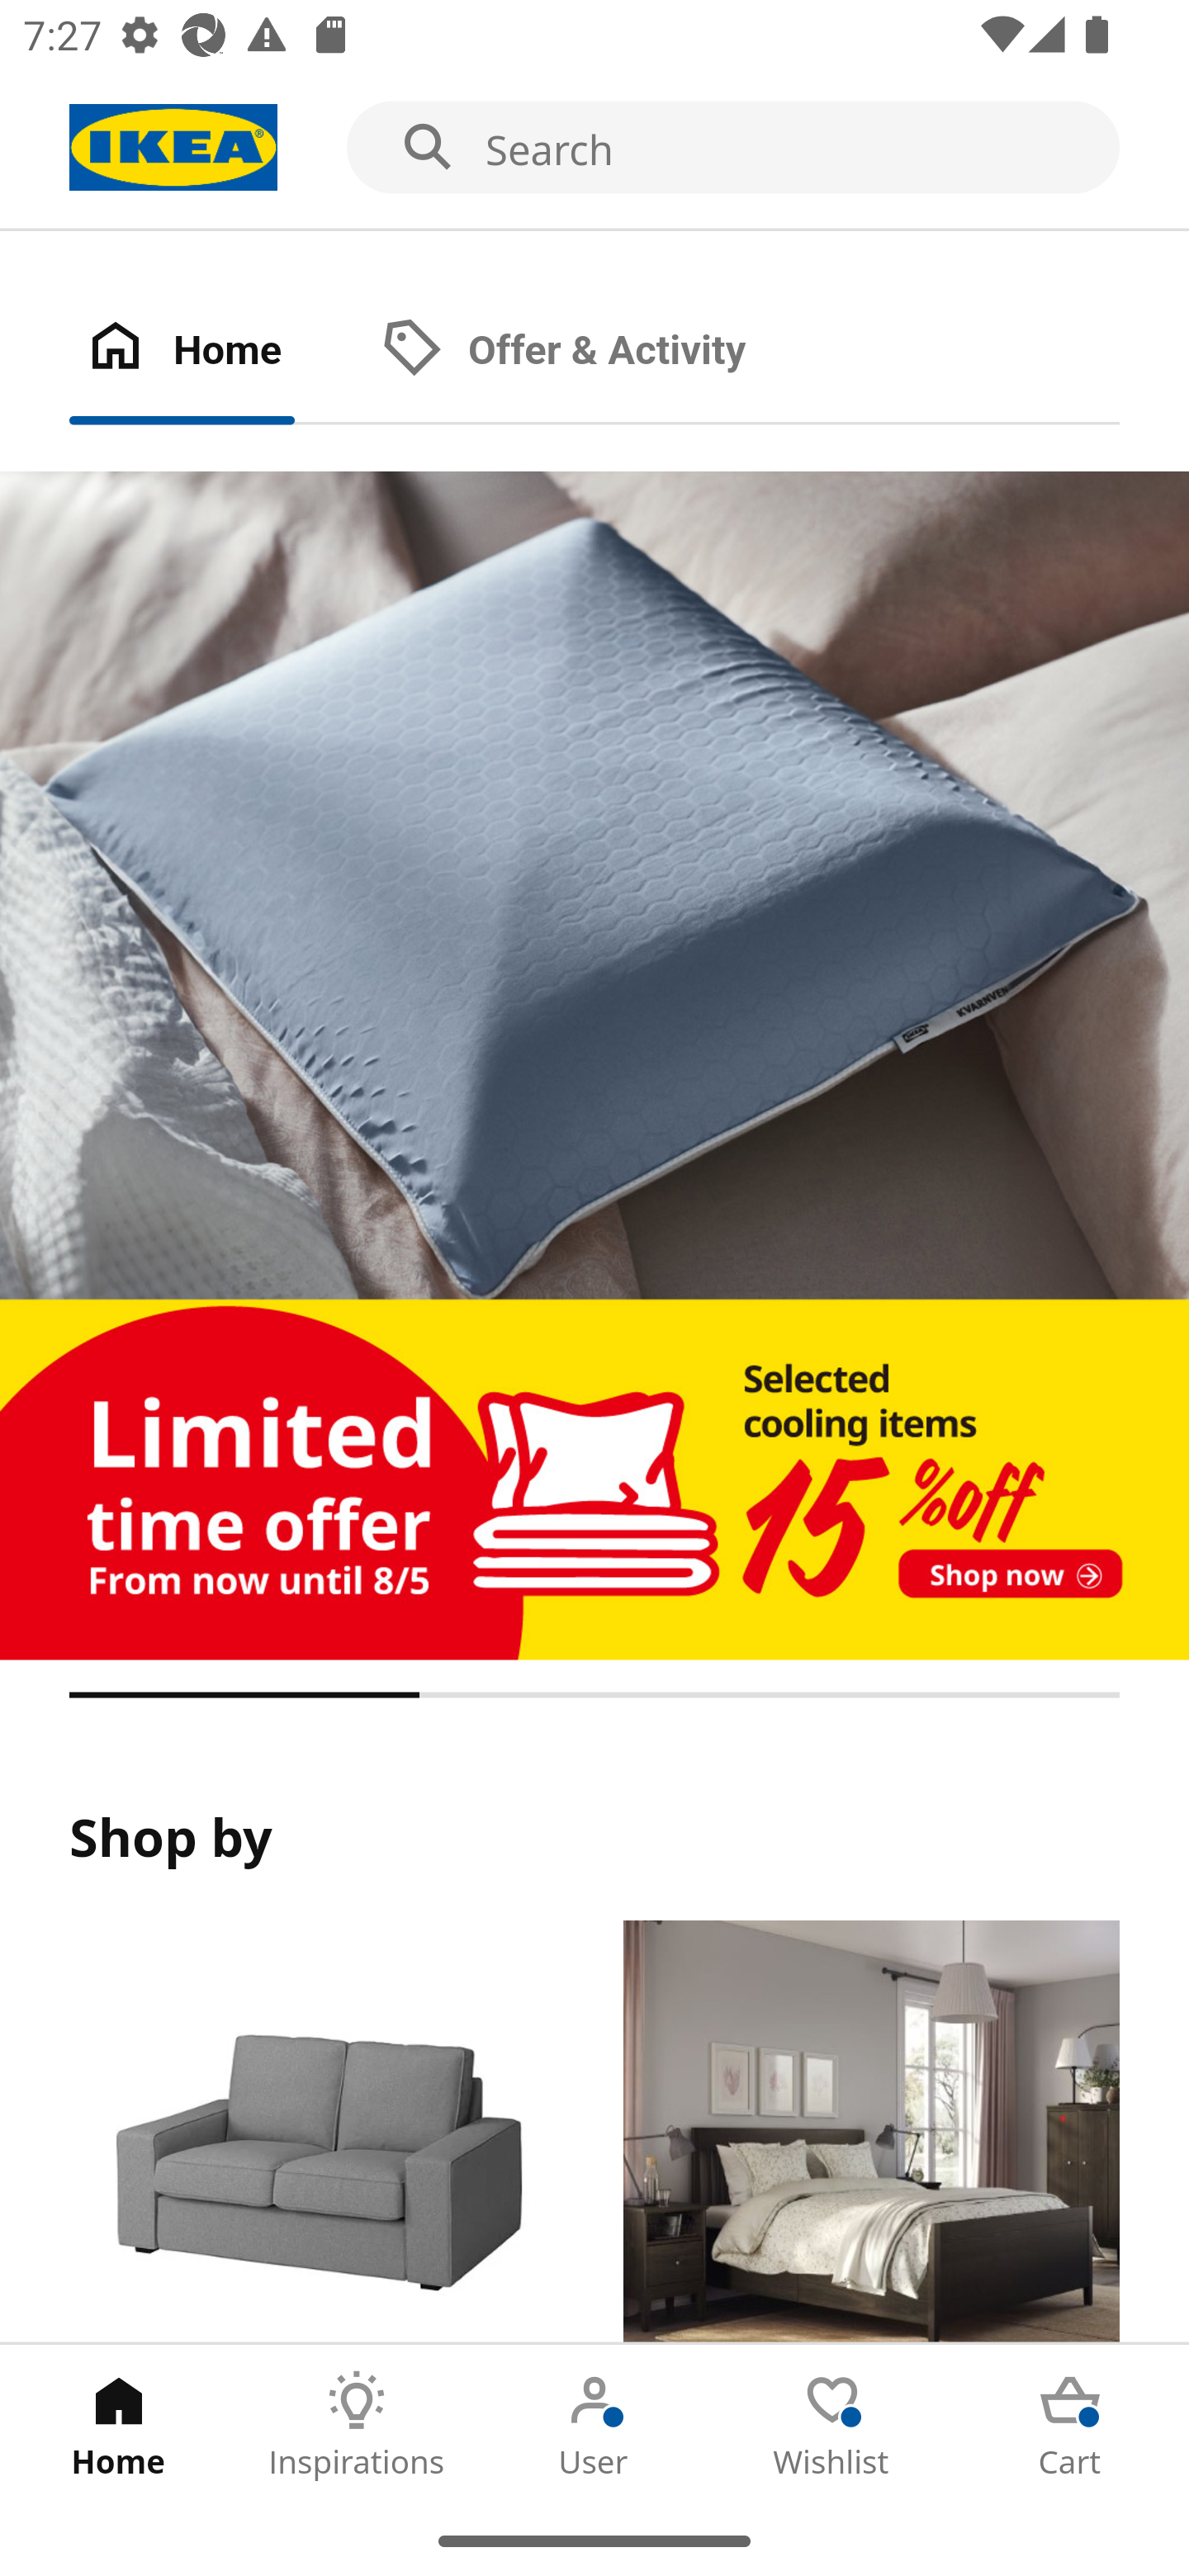 This screenshot has height=2576, width=1189. What do you see at coordinates (596, 351) in the screenshot?
I see `Offer & Activity
Tab 2 of 2` at bounding box center [596, 351].